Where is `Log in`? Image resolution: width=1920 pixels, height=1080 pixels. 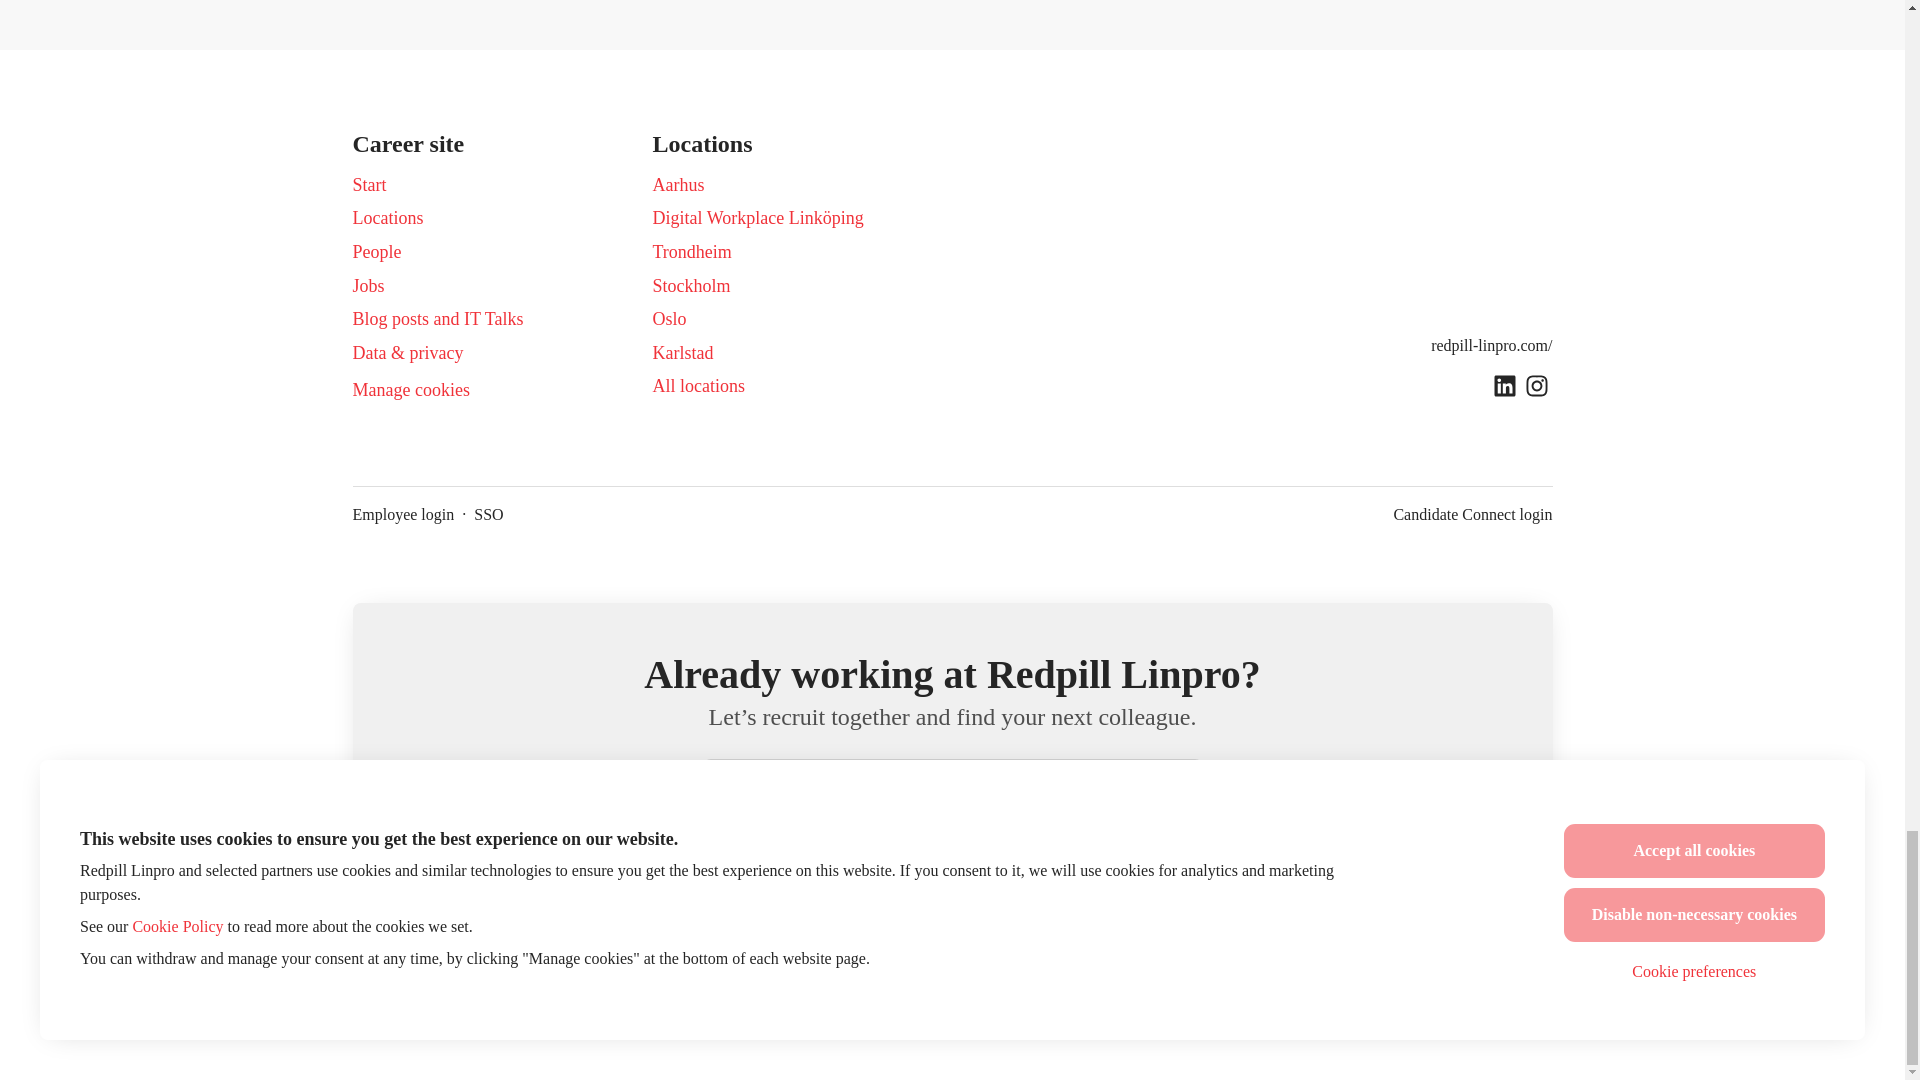 Log in is located at coordinates (1170, 790).